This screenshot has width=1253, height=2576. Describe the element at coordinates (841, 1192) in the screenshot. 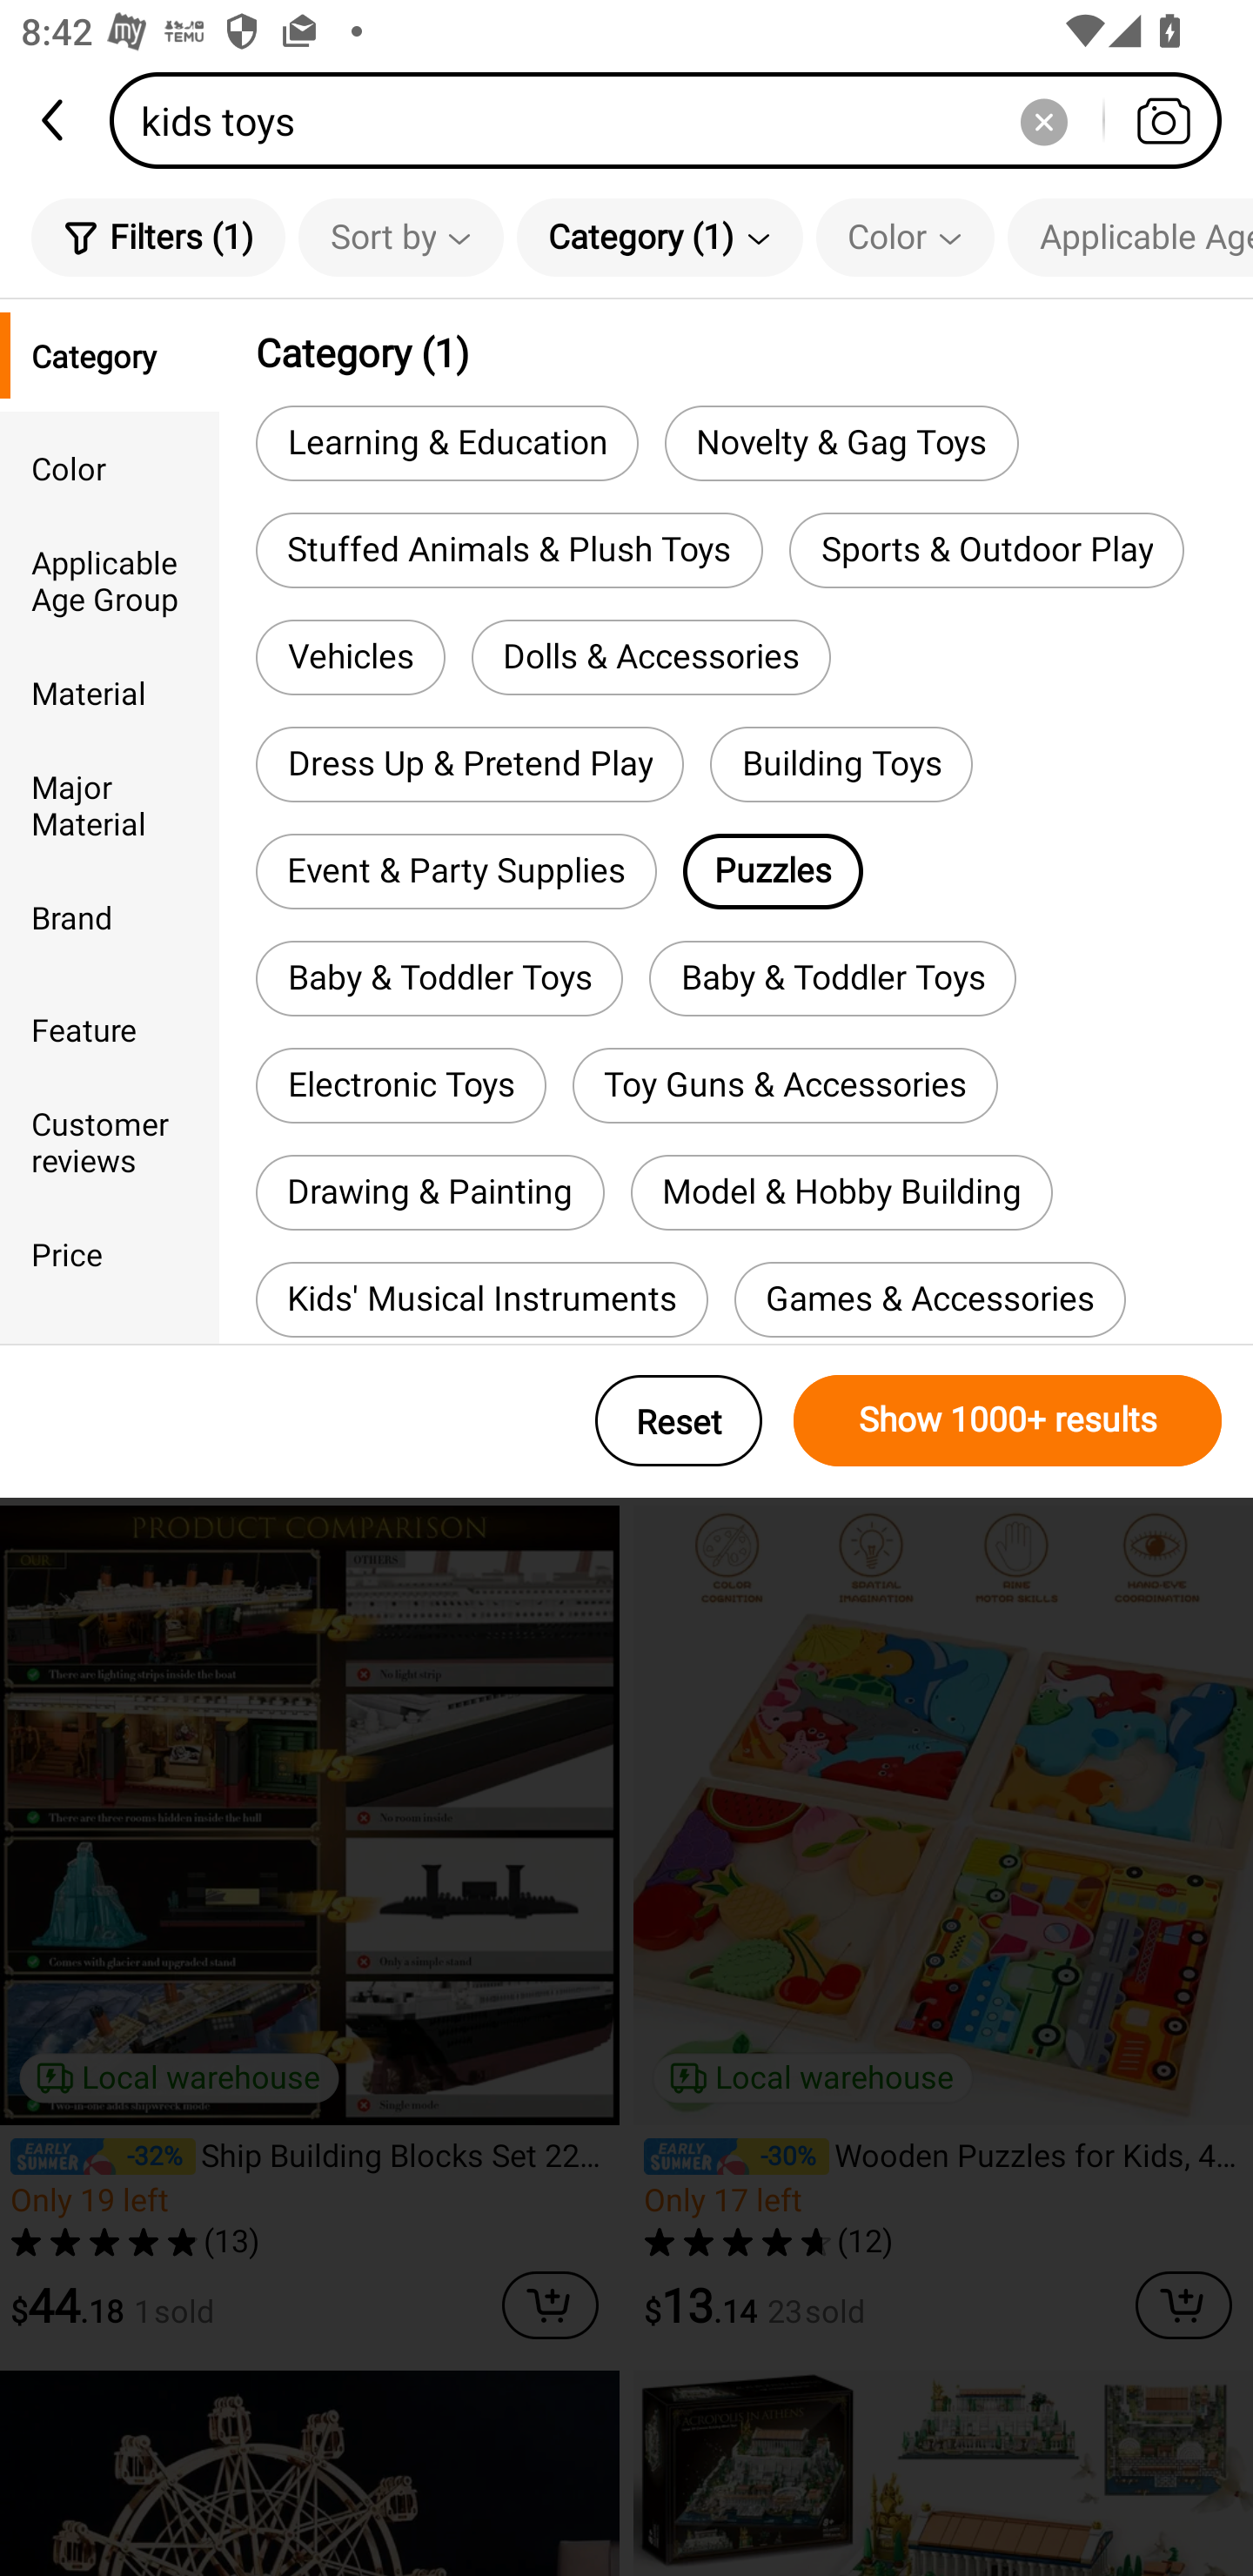

I see `Model & Hobby Building` at that location.